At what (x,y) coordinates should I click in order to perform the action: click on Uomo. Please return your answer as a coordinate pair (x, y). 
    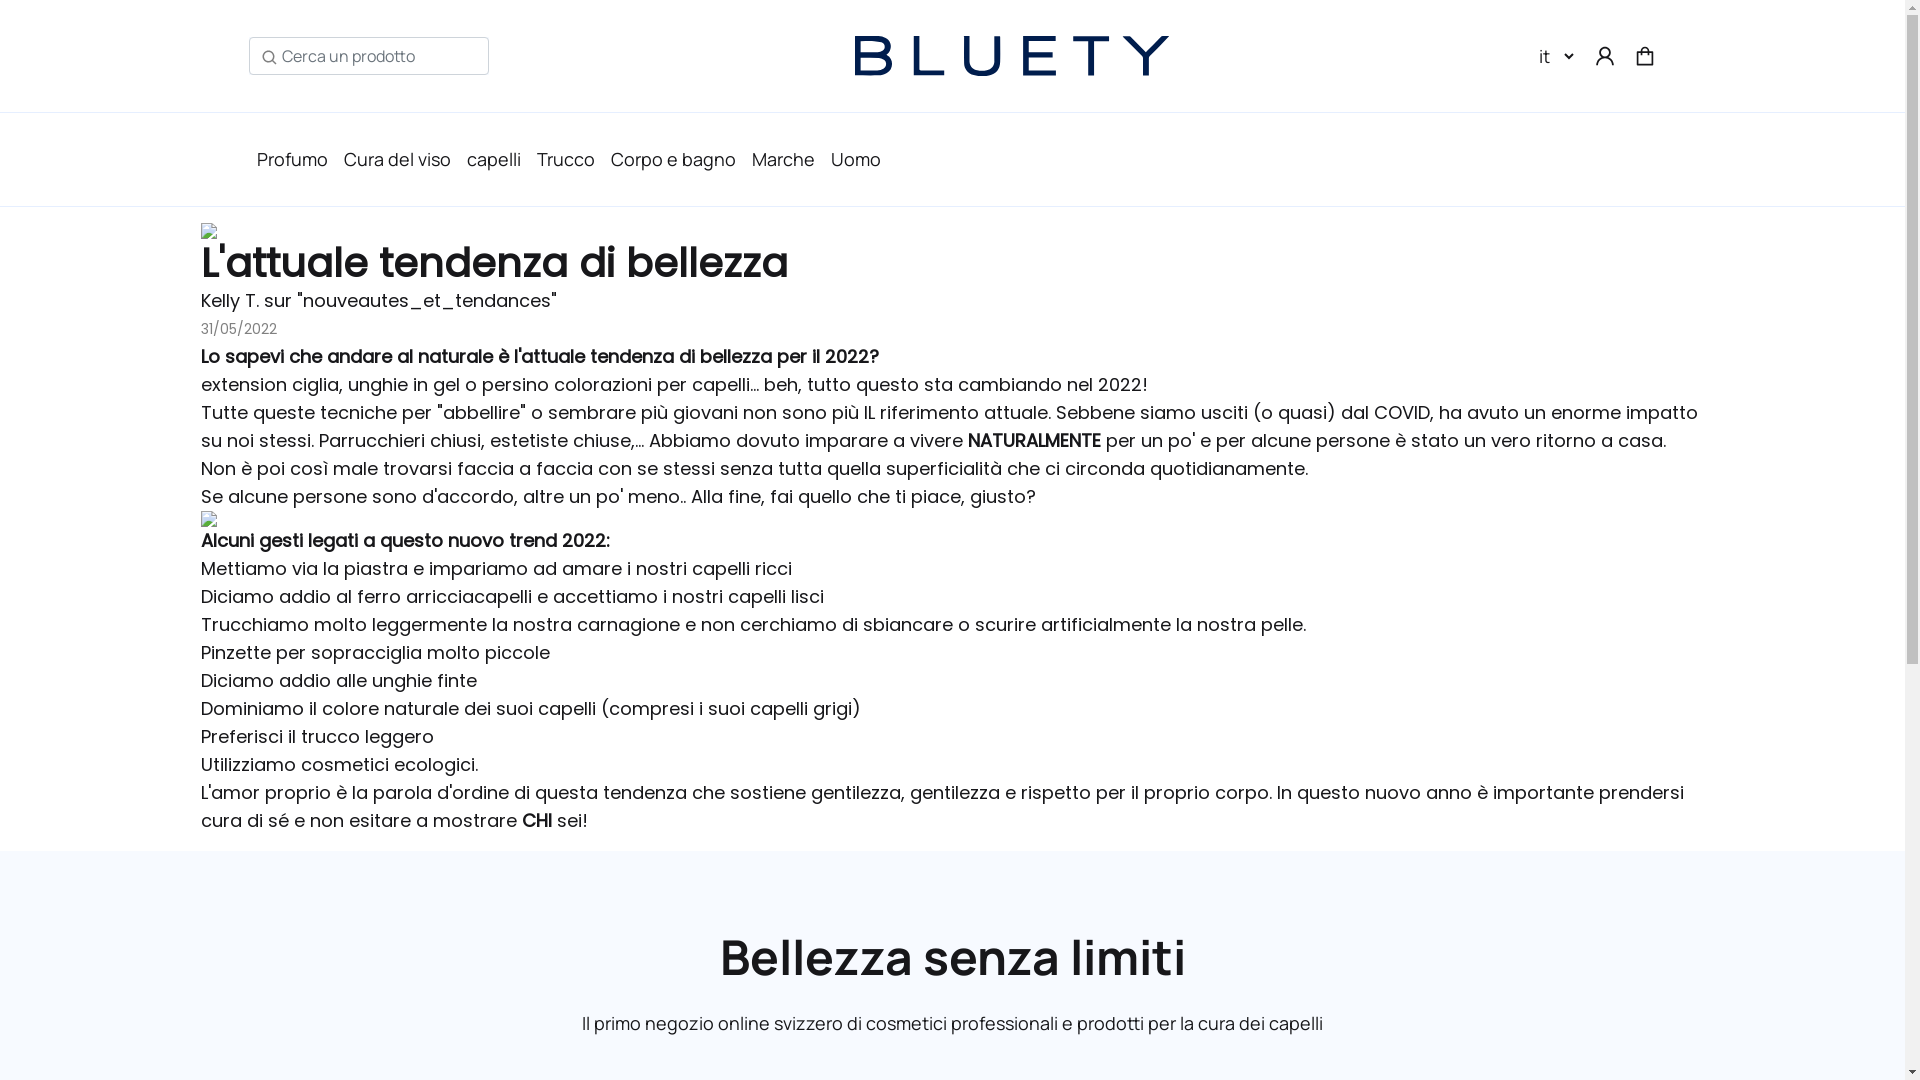
    Looking at the image, I should click on (855, 160).